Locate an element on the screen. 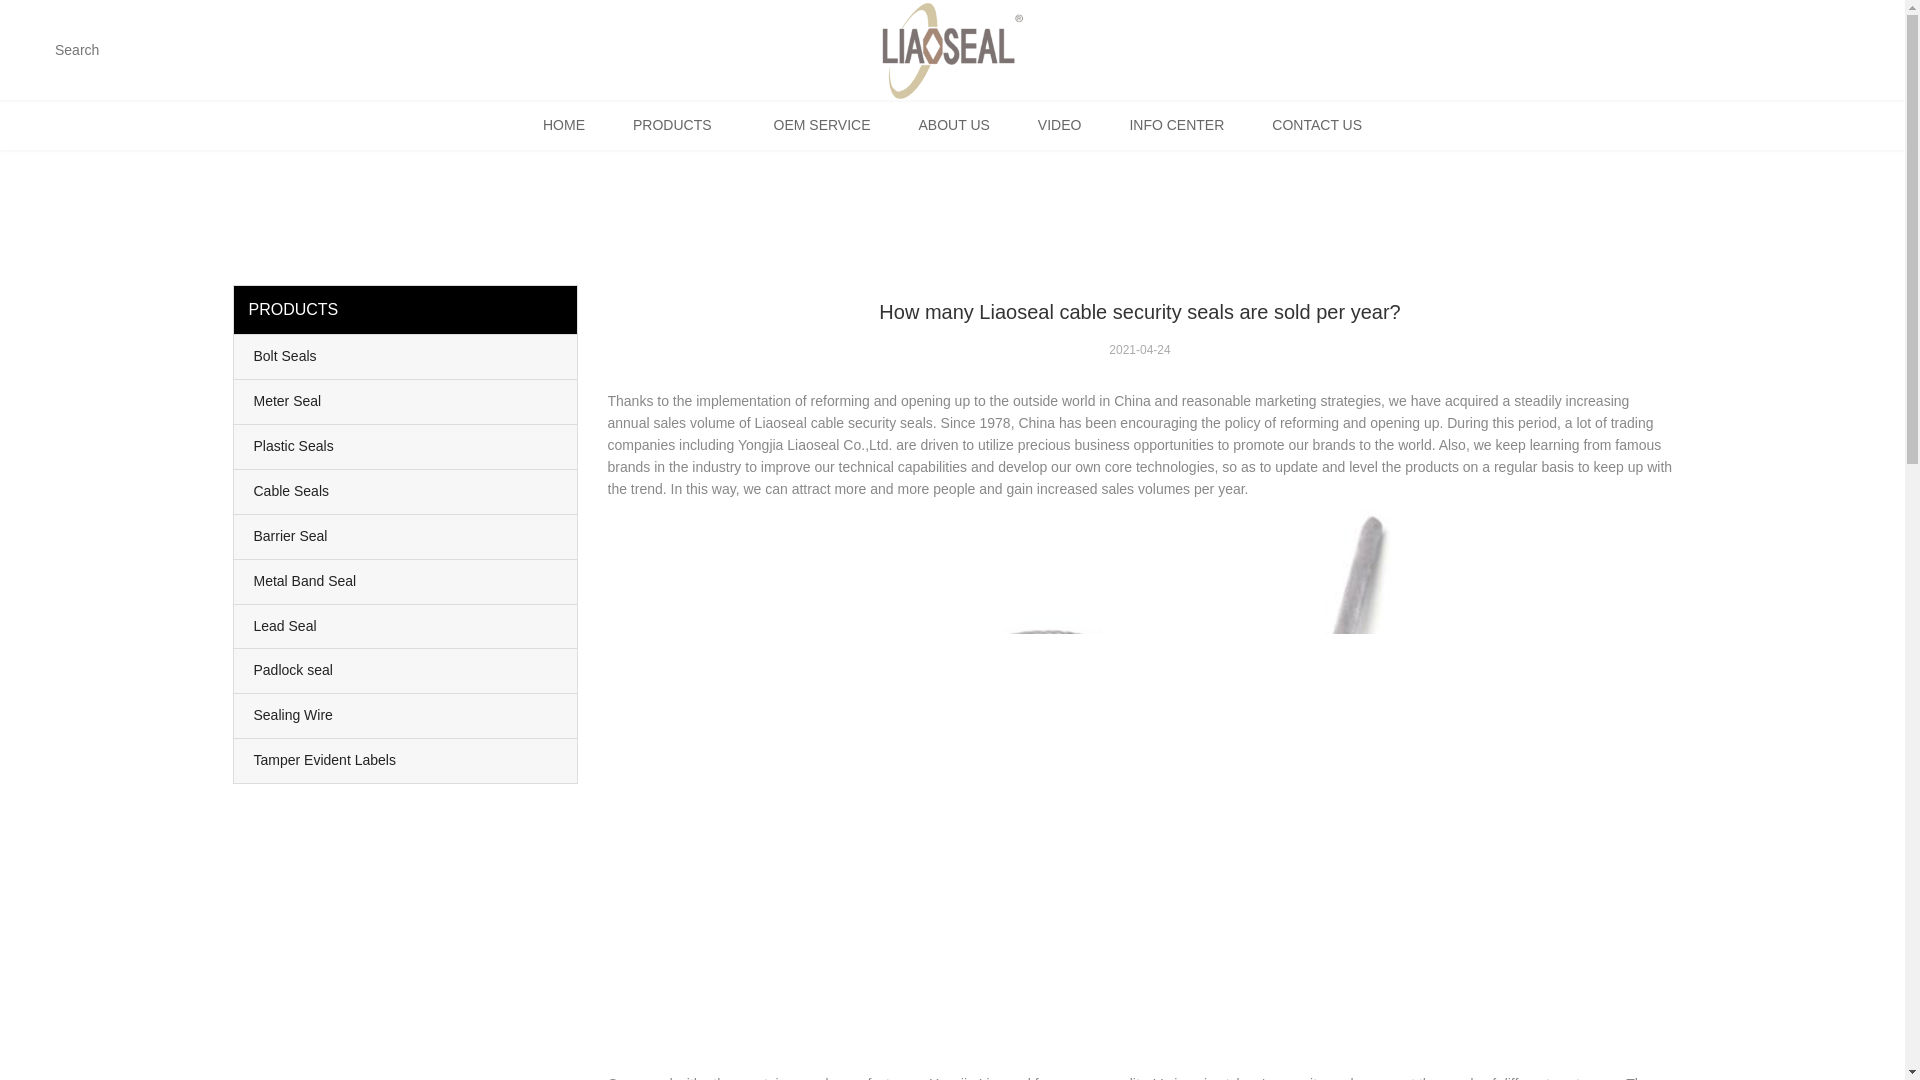 The width and height of the screenshot is (1920, 1080). PRODUCTS is located at coordinates (679, 125).